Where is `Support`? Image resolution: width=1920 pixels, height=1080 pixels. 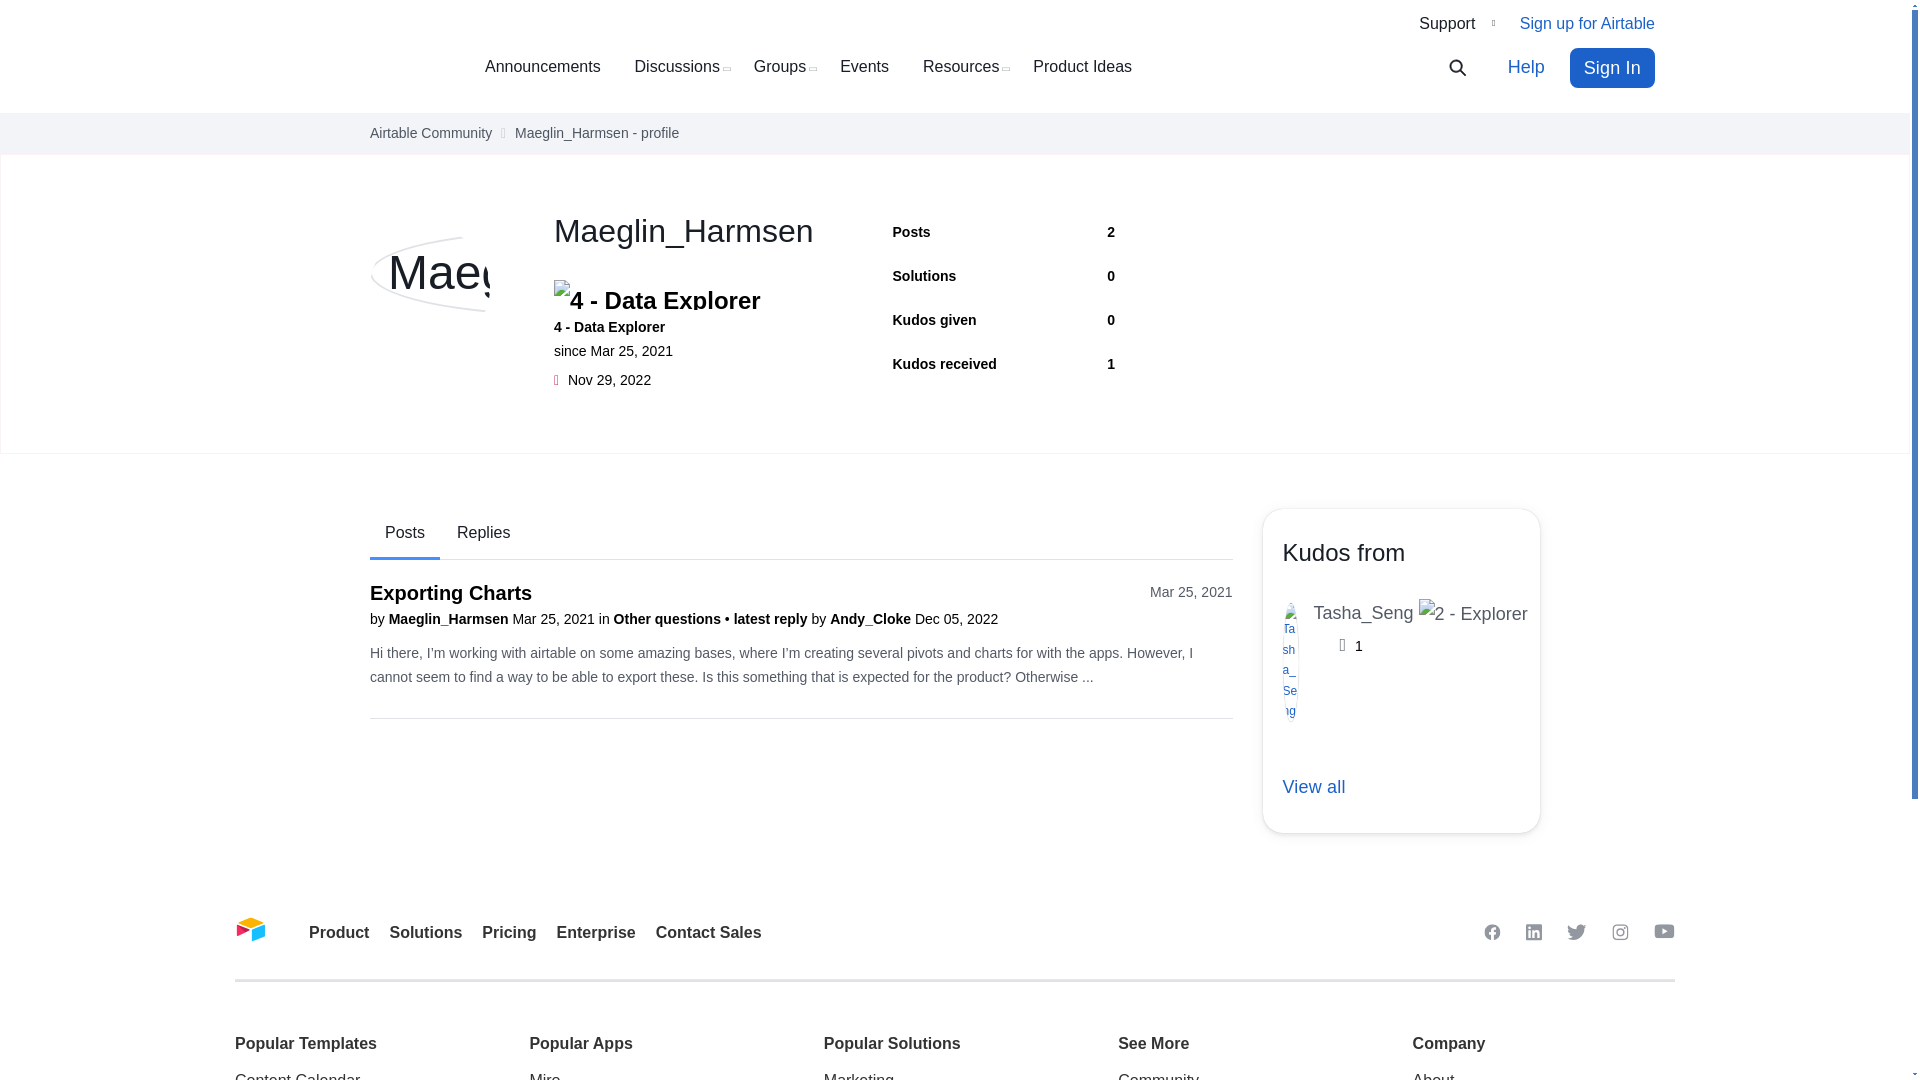 Support is located at coordinates (1456, 22).